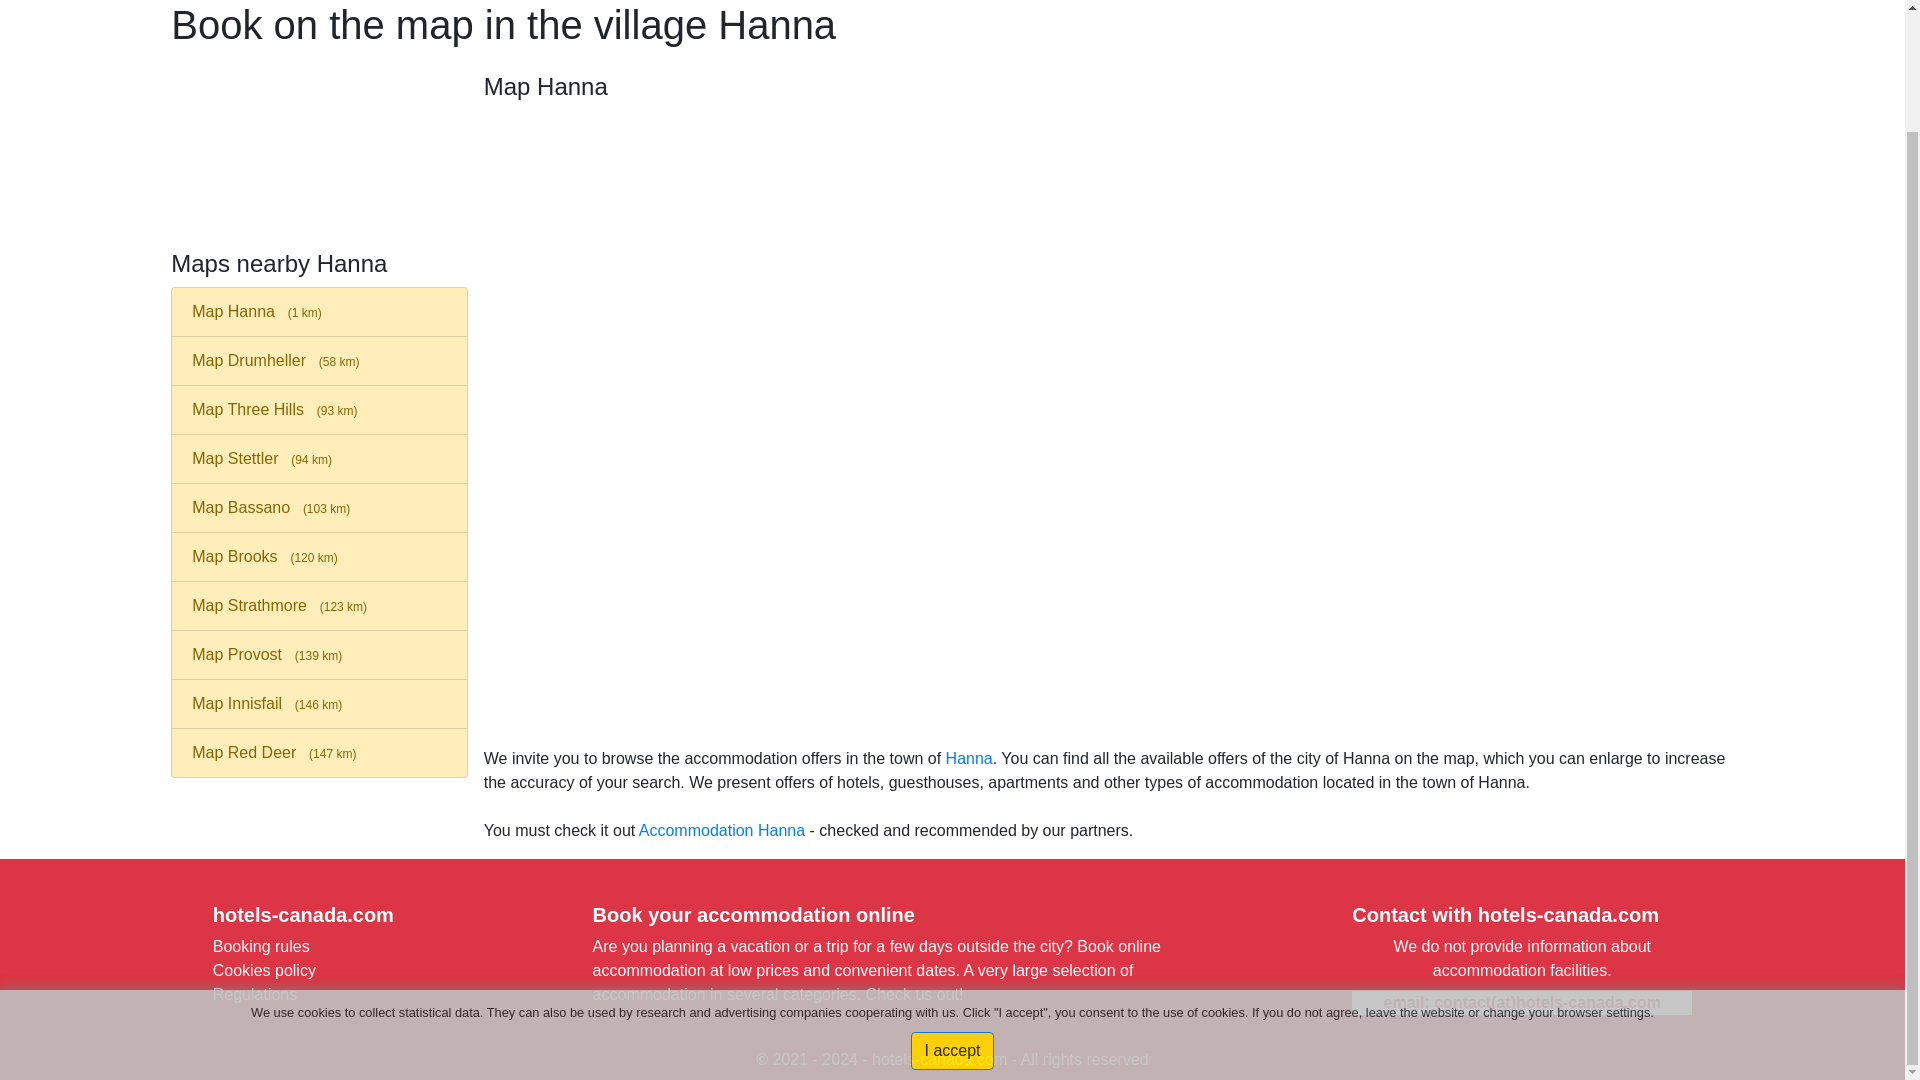 Image resolution: width=1920 pixels, height=1080 pixels. What do you see at coordinates (319, 360) in the screenshot?
I see `Map Drumheller` at bounding box center [319, 360].